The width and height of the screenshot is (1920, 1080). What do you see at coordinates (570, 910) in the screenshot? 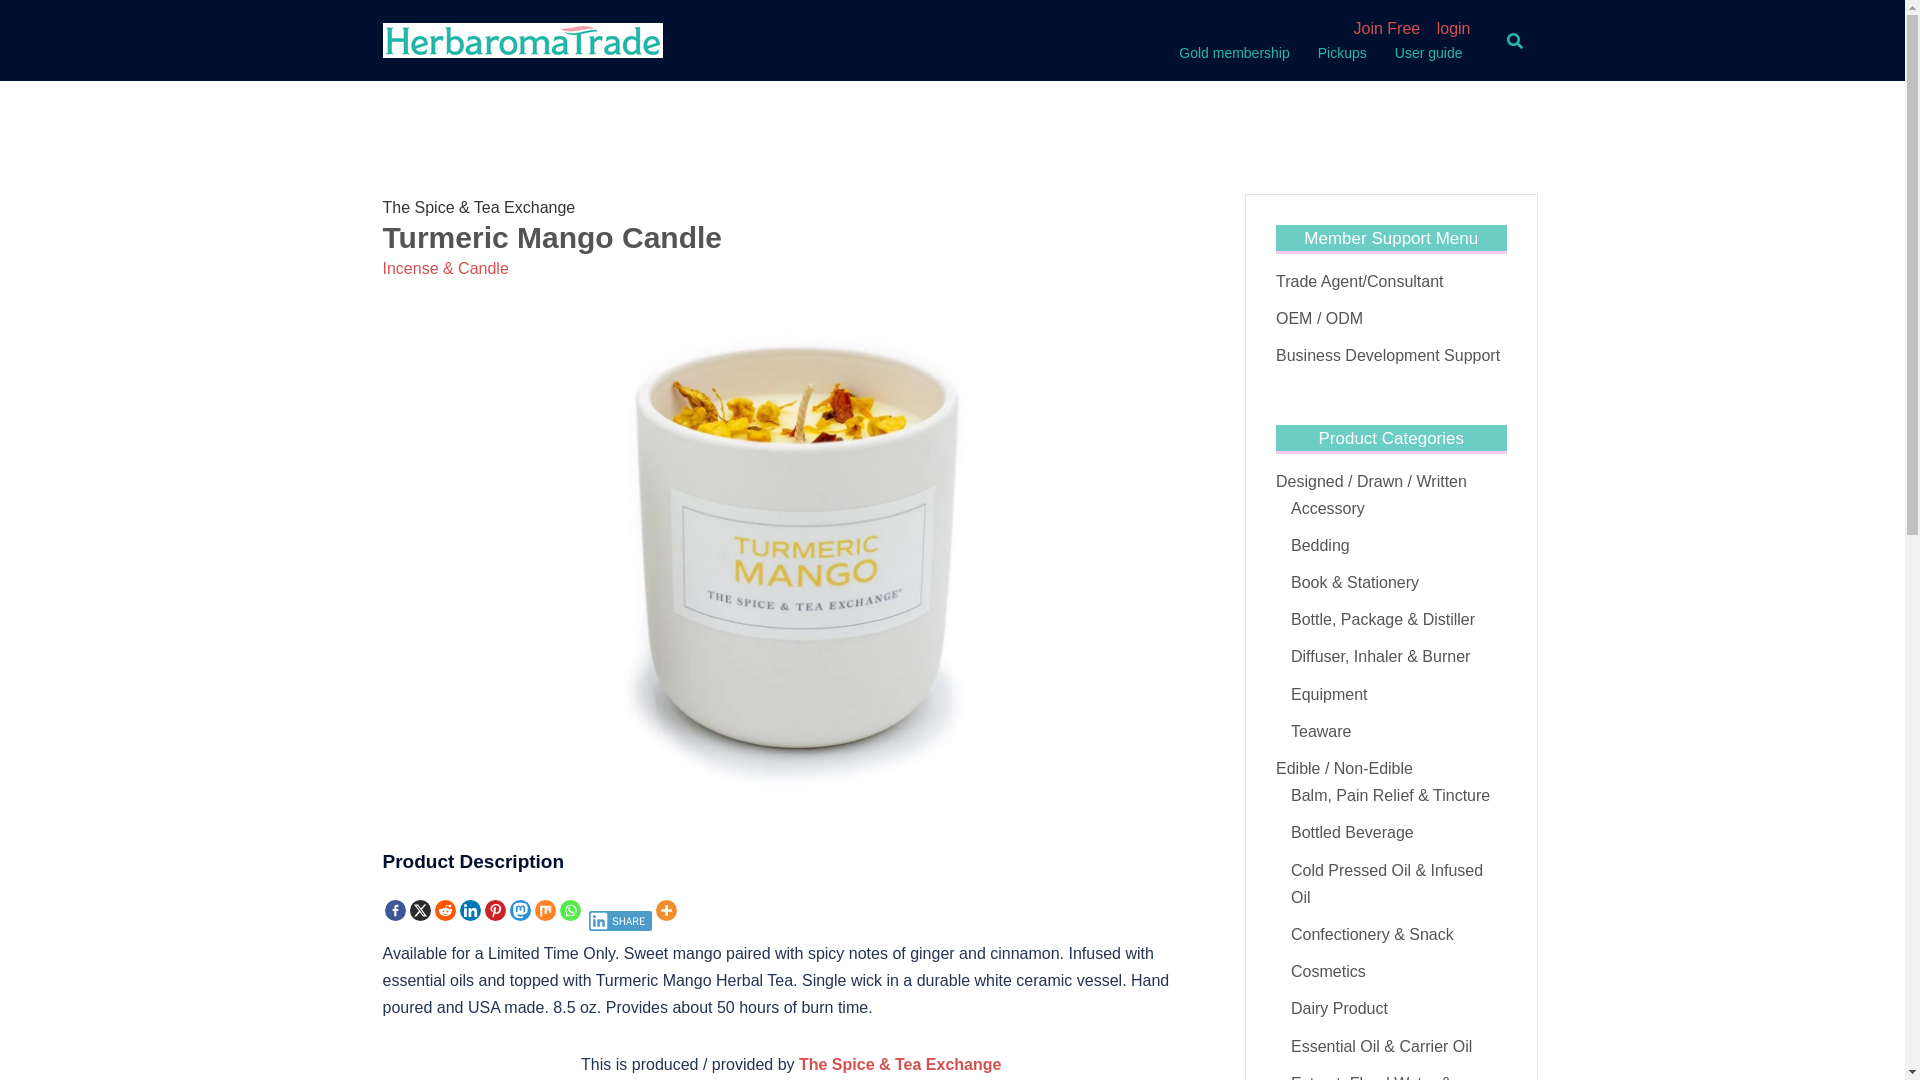
I see `Whatsapp` at bounding box center [570, 910].